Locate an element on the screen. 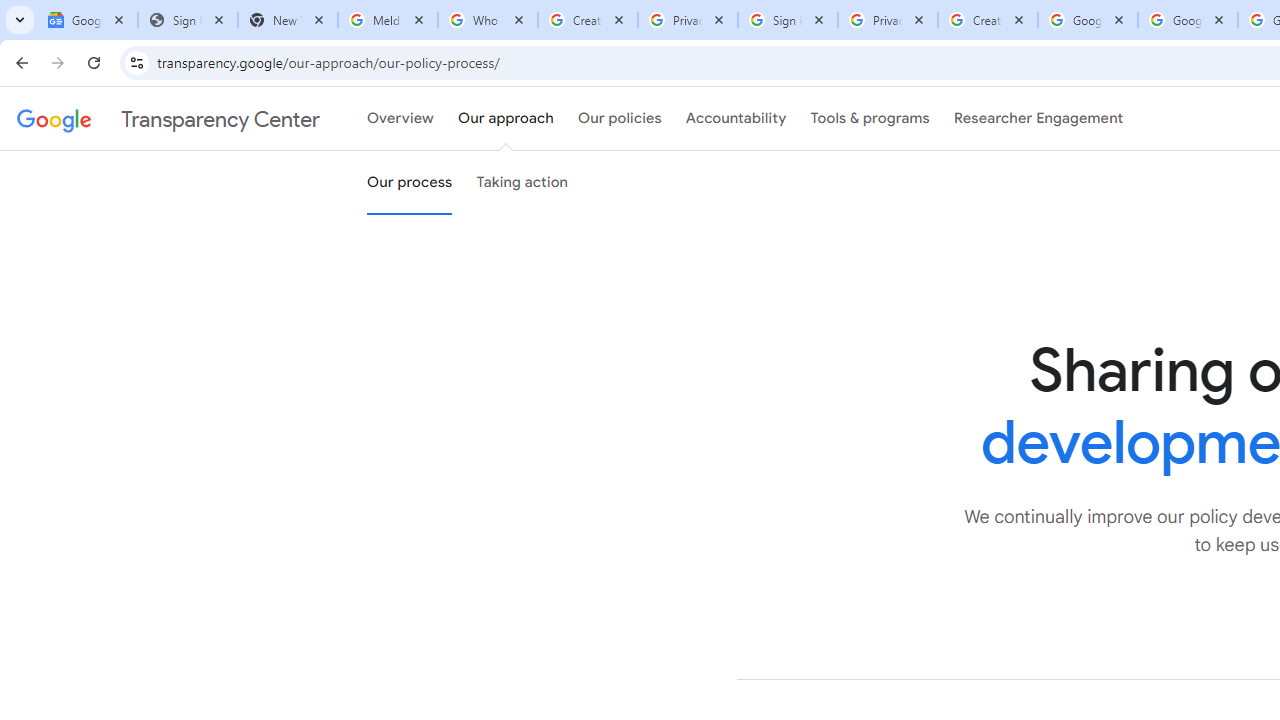 The height and width of the screenshot is (720, 1280). Our approach is located at coordinates (506, 119).